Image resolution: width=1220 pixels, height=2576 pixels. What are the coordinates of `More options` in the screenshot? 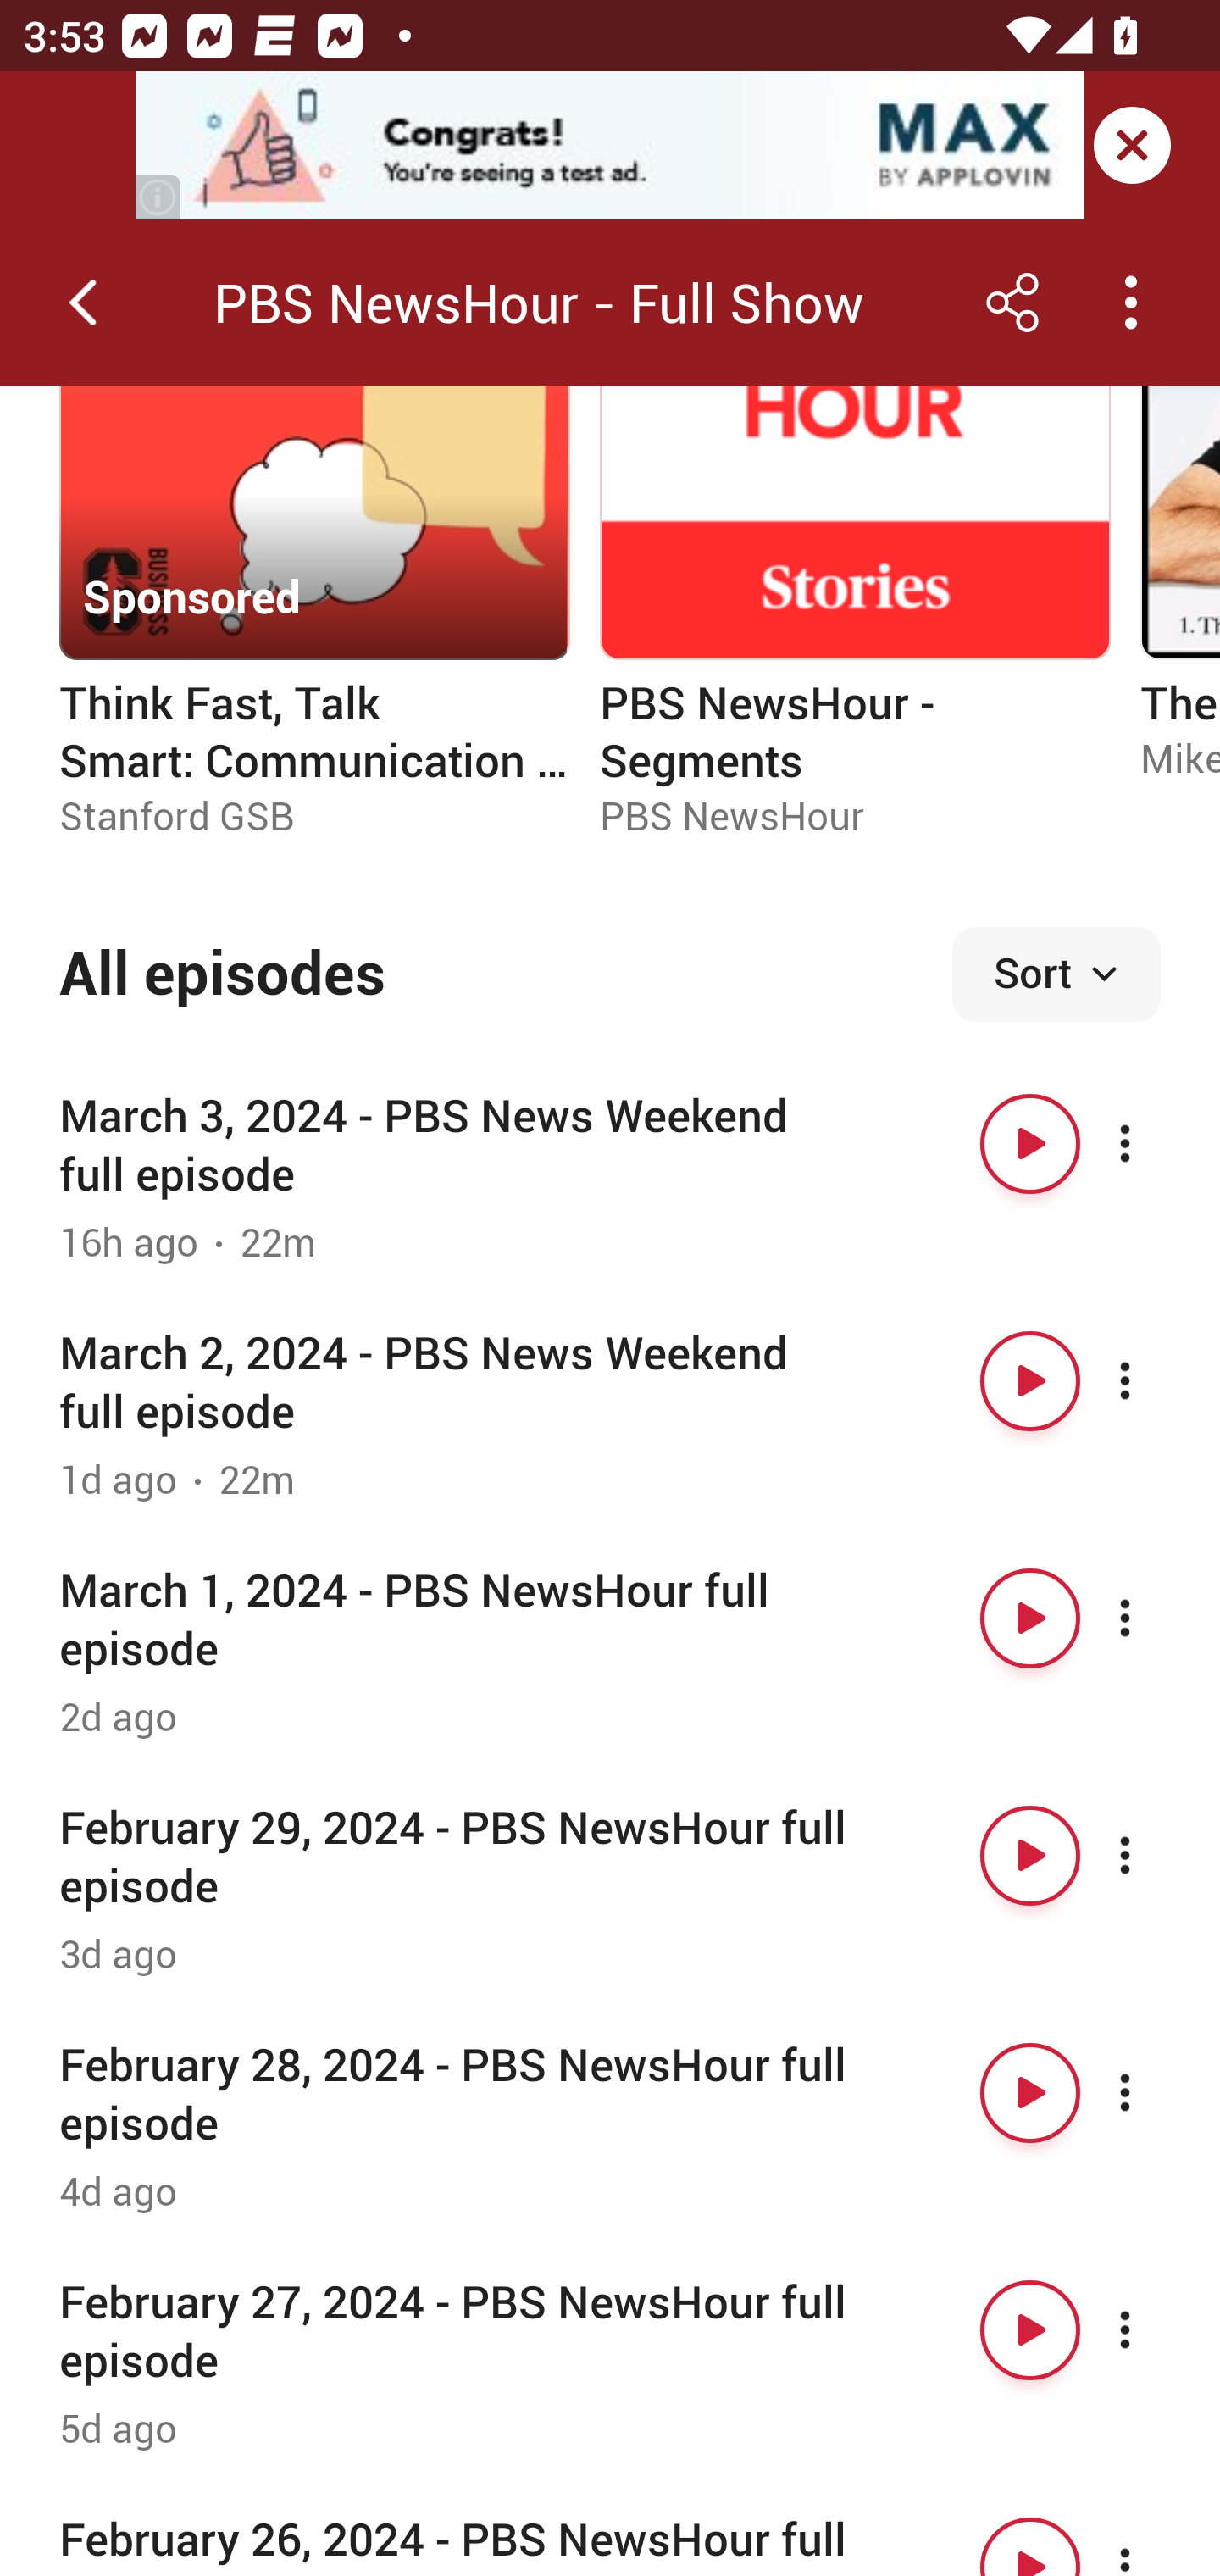 It's located at (1154, 1381).